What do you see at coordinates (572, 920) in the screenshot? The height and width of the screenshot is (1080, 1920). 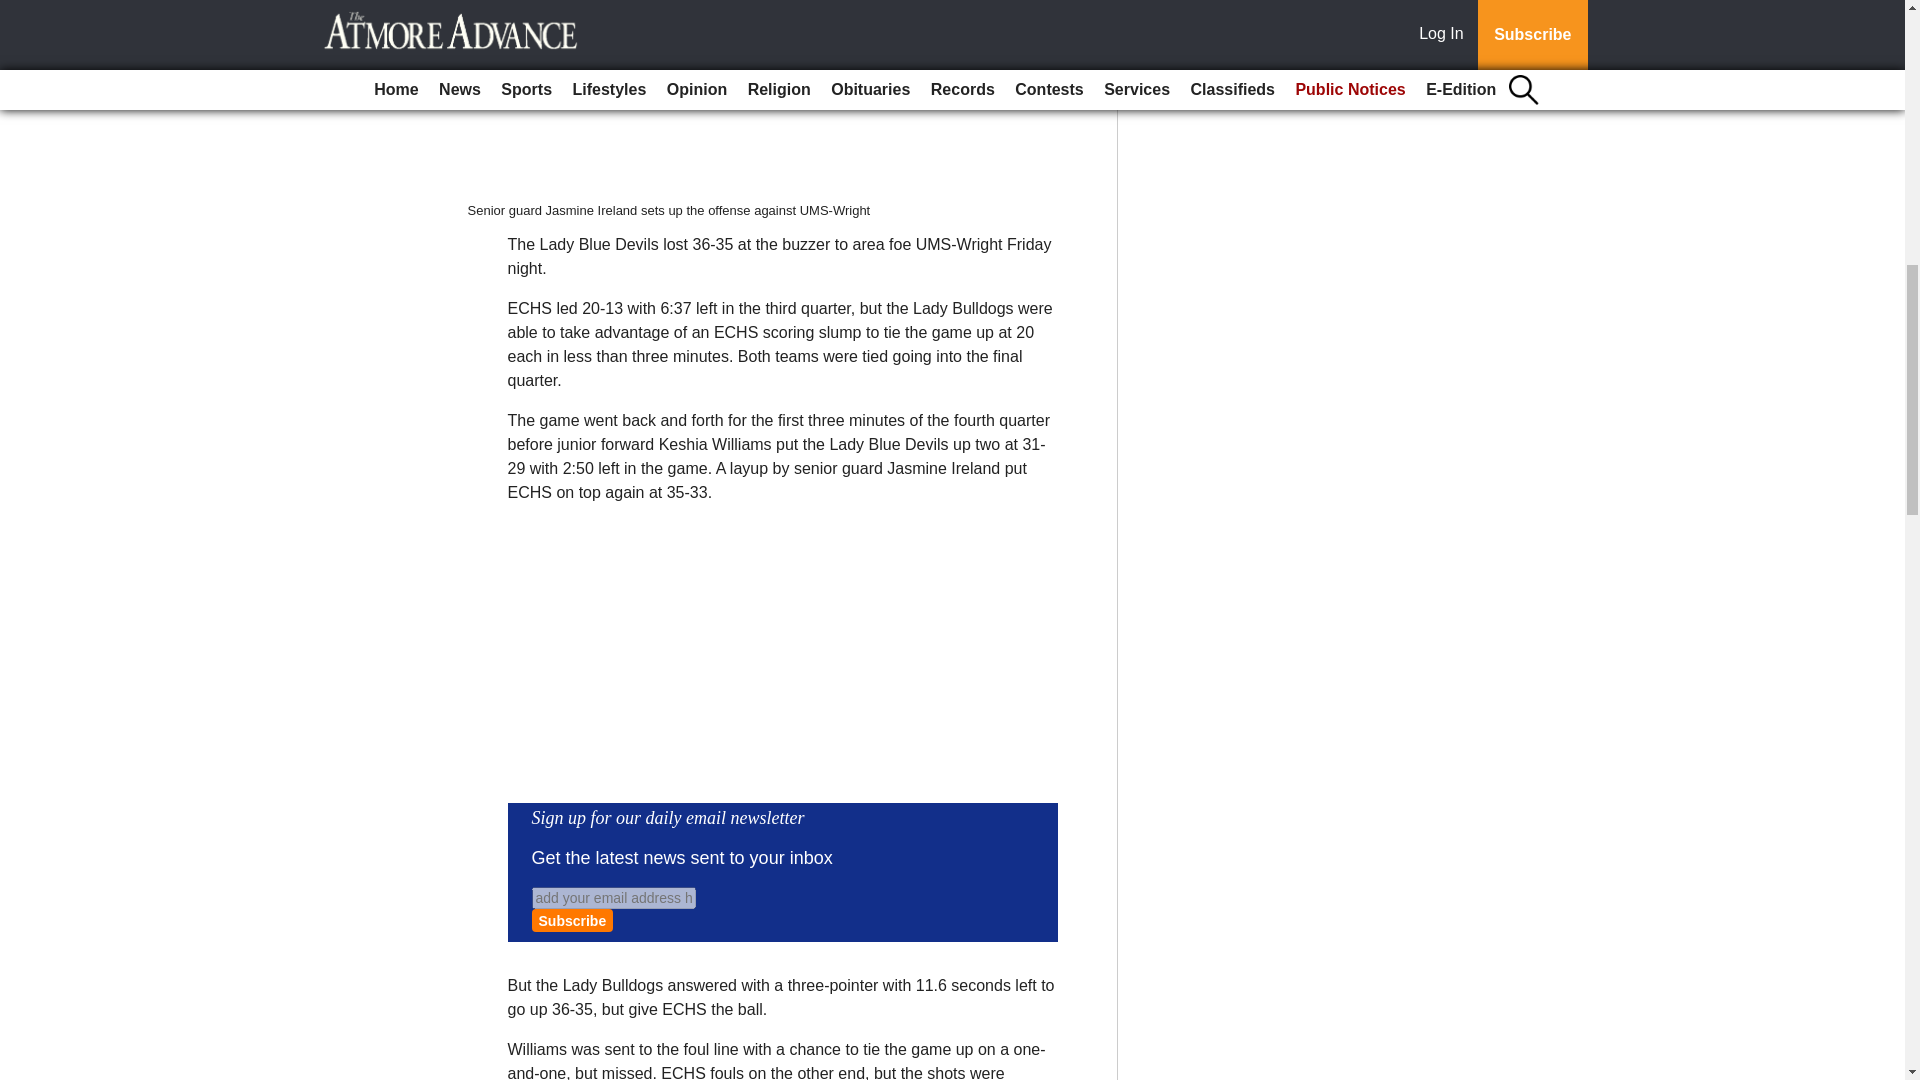 I see `Subscribe` at bounding box center [572, 920].